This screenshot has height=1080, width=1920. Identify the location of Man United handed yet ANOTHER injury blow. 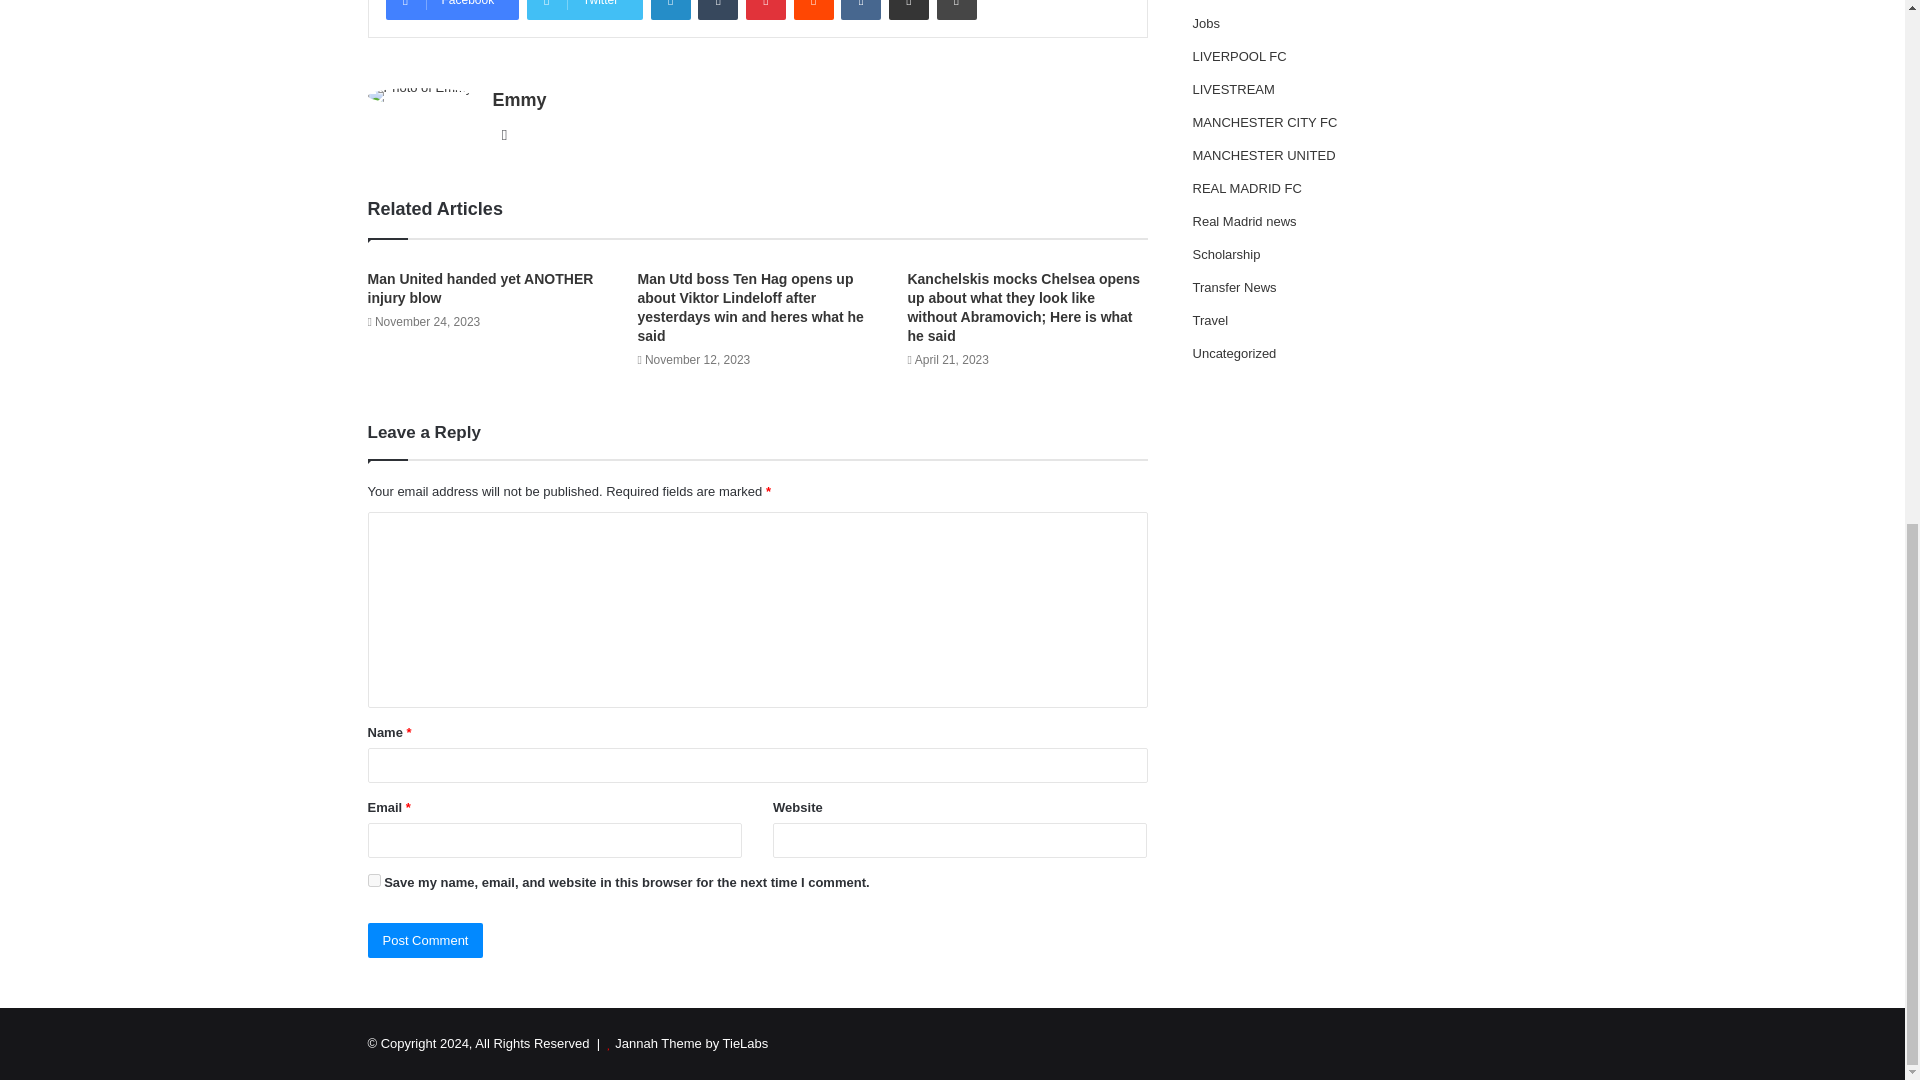
(480, 288).